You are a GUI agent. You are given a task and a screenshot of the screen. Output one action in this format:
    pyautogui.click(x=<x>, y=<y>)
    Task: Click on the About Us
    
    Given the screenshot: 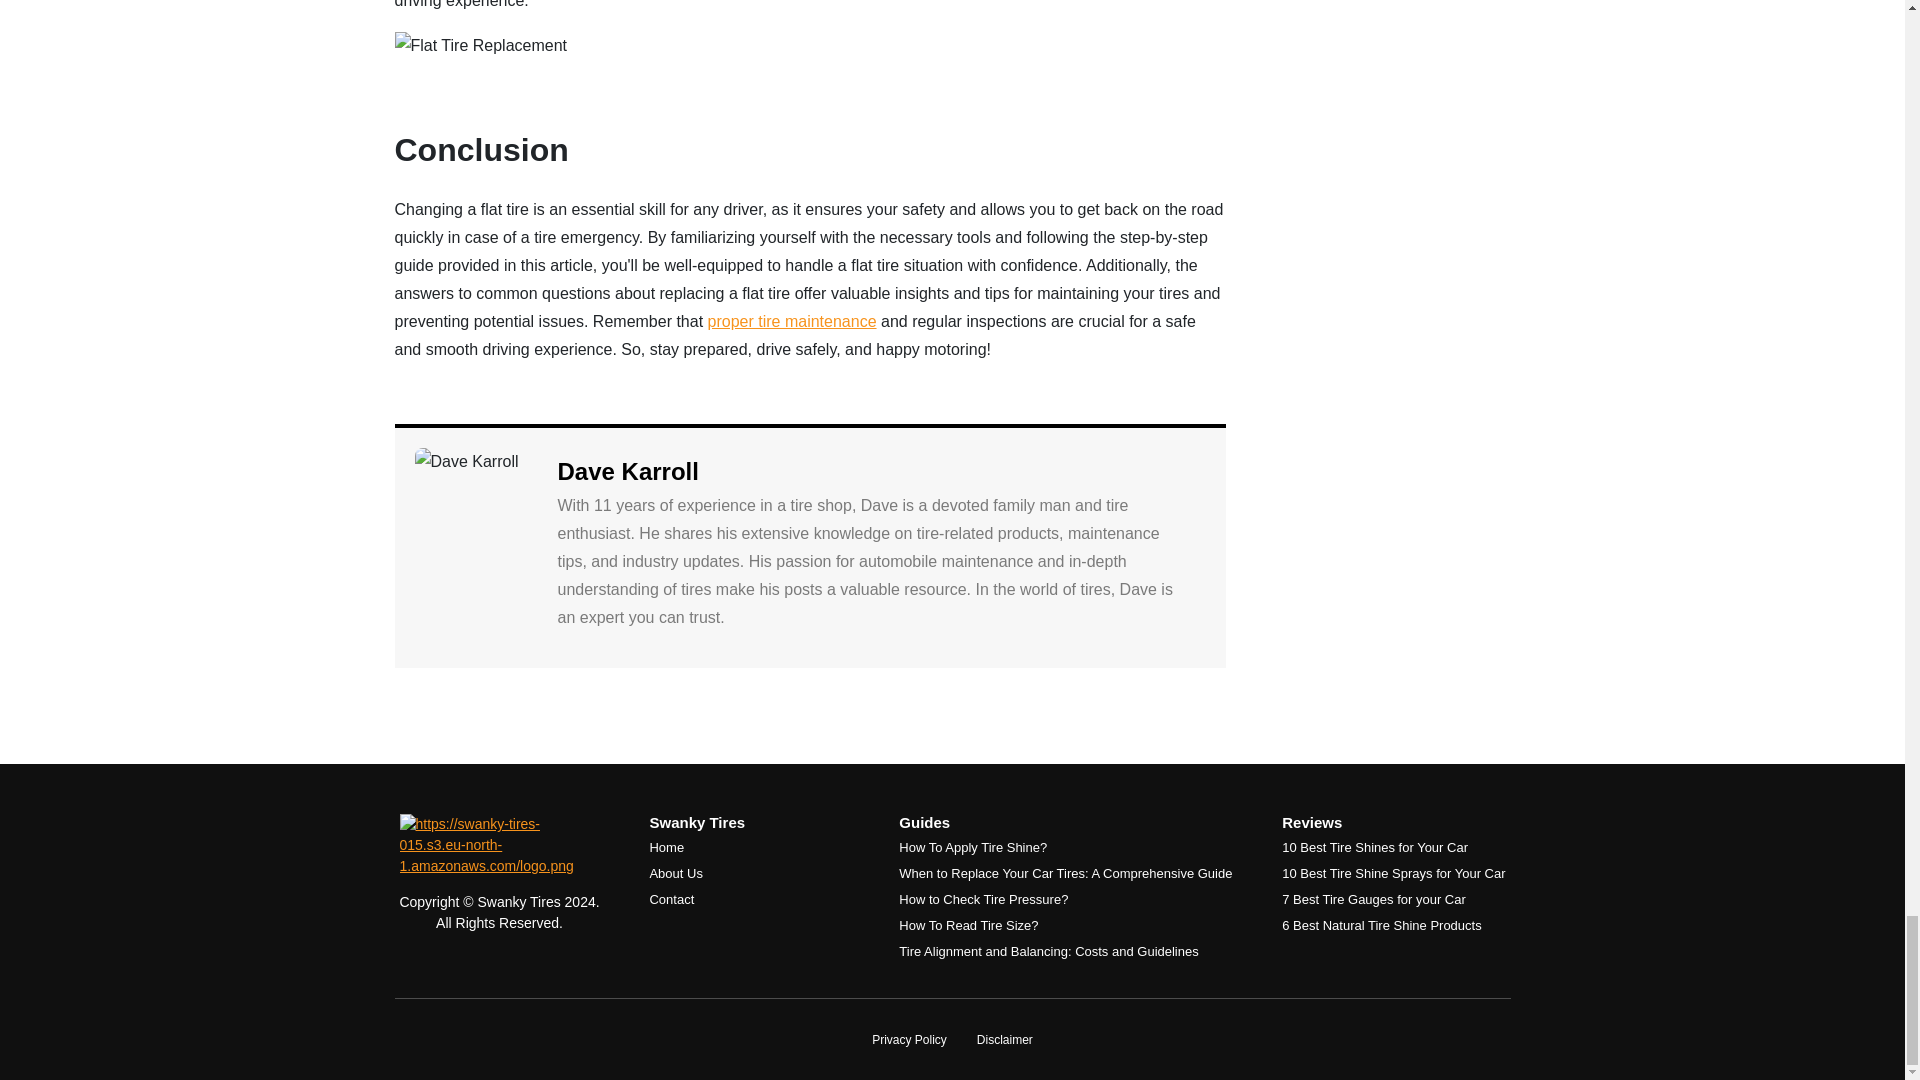 What is the action you would take?
    pyautogui.click(x=675, y=874)
    